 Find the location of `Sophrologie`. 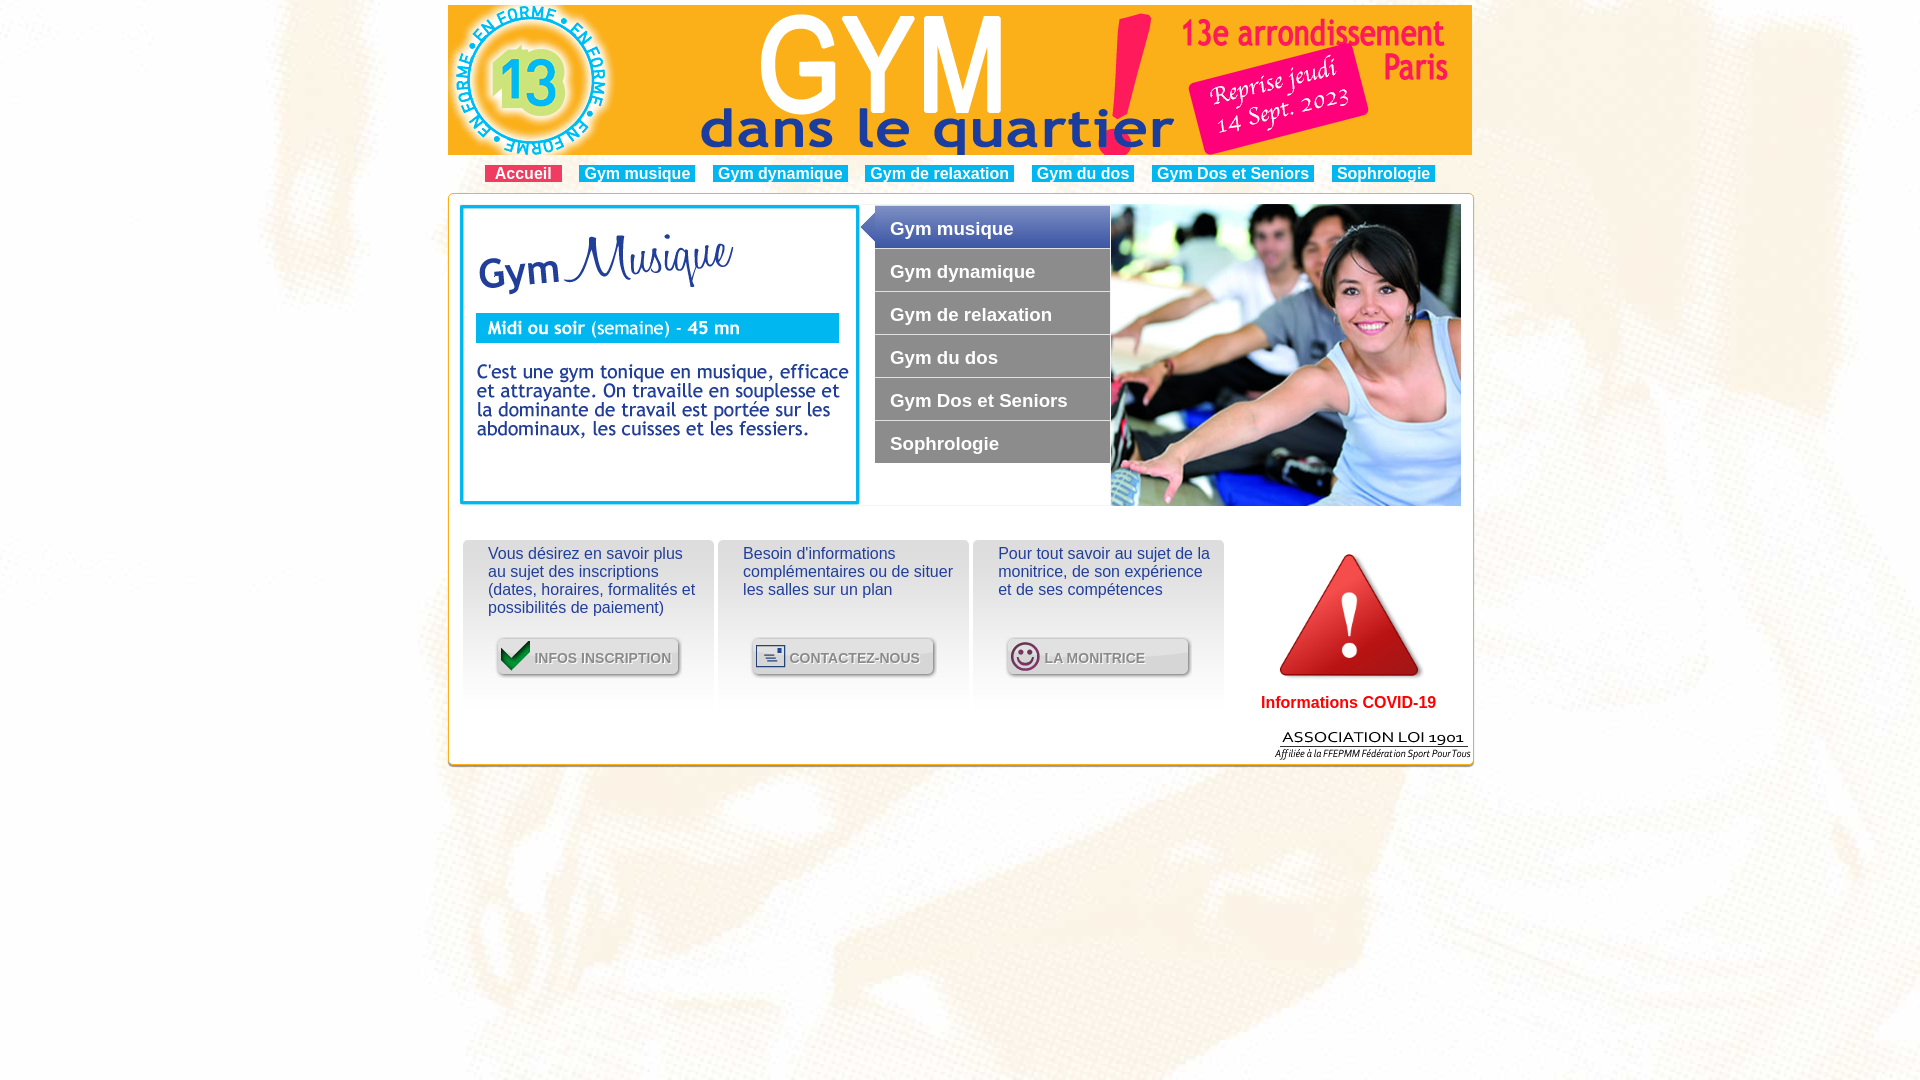

Sophrologie is located at coordinates (1384, 174).